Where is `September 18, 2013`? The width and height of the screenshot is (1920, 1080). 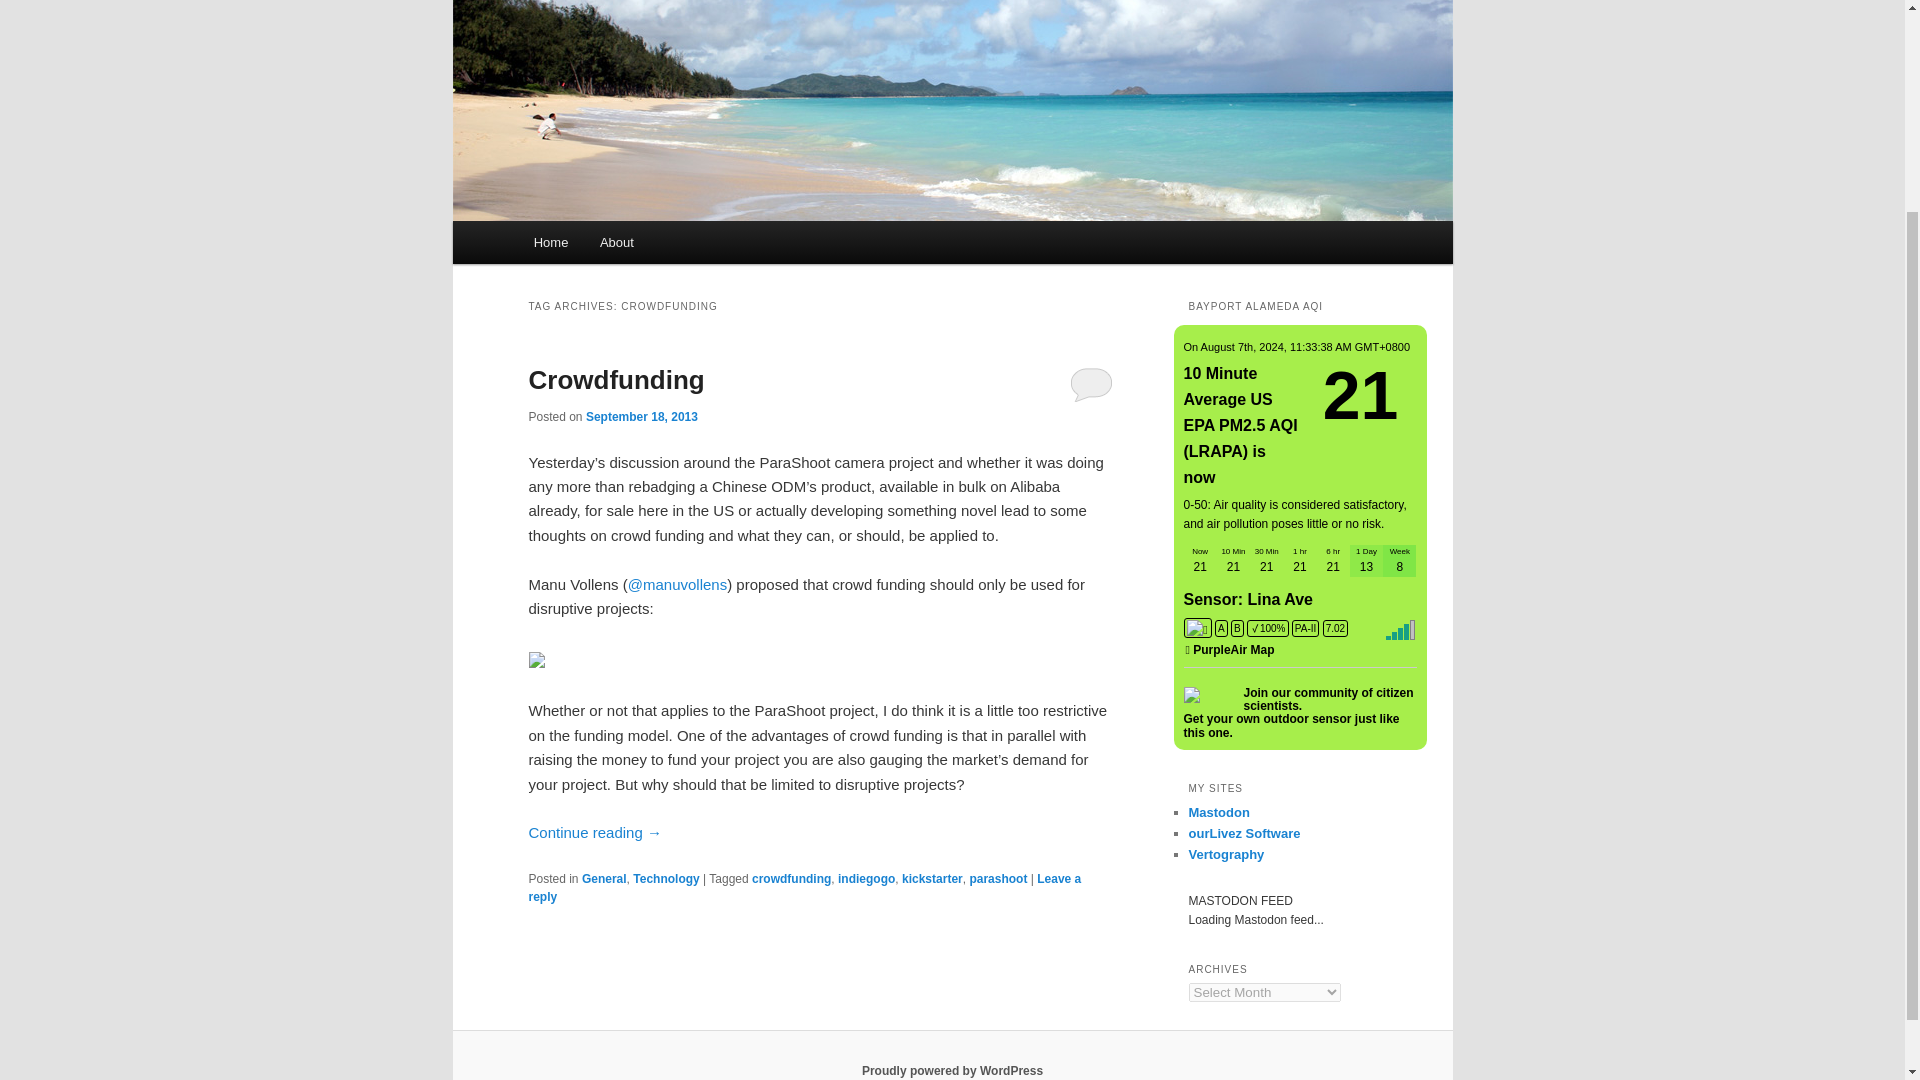 September 18, 2013 is located at coordinates (642, 417).